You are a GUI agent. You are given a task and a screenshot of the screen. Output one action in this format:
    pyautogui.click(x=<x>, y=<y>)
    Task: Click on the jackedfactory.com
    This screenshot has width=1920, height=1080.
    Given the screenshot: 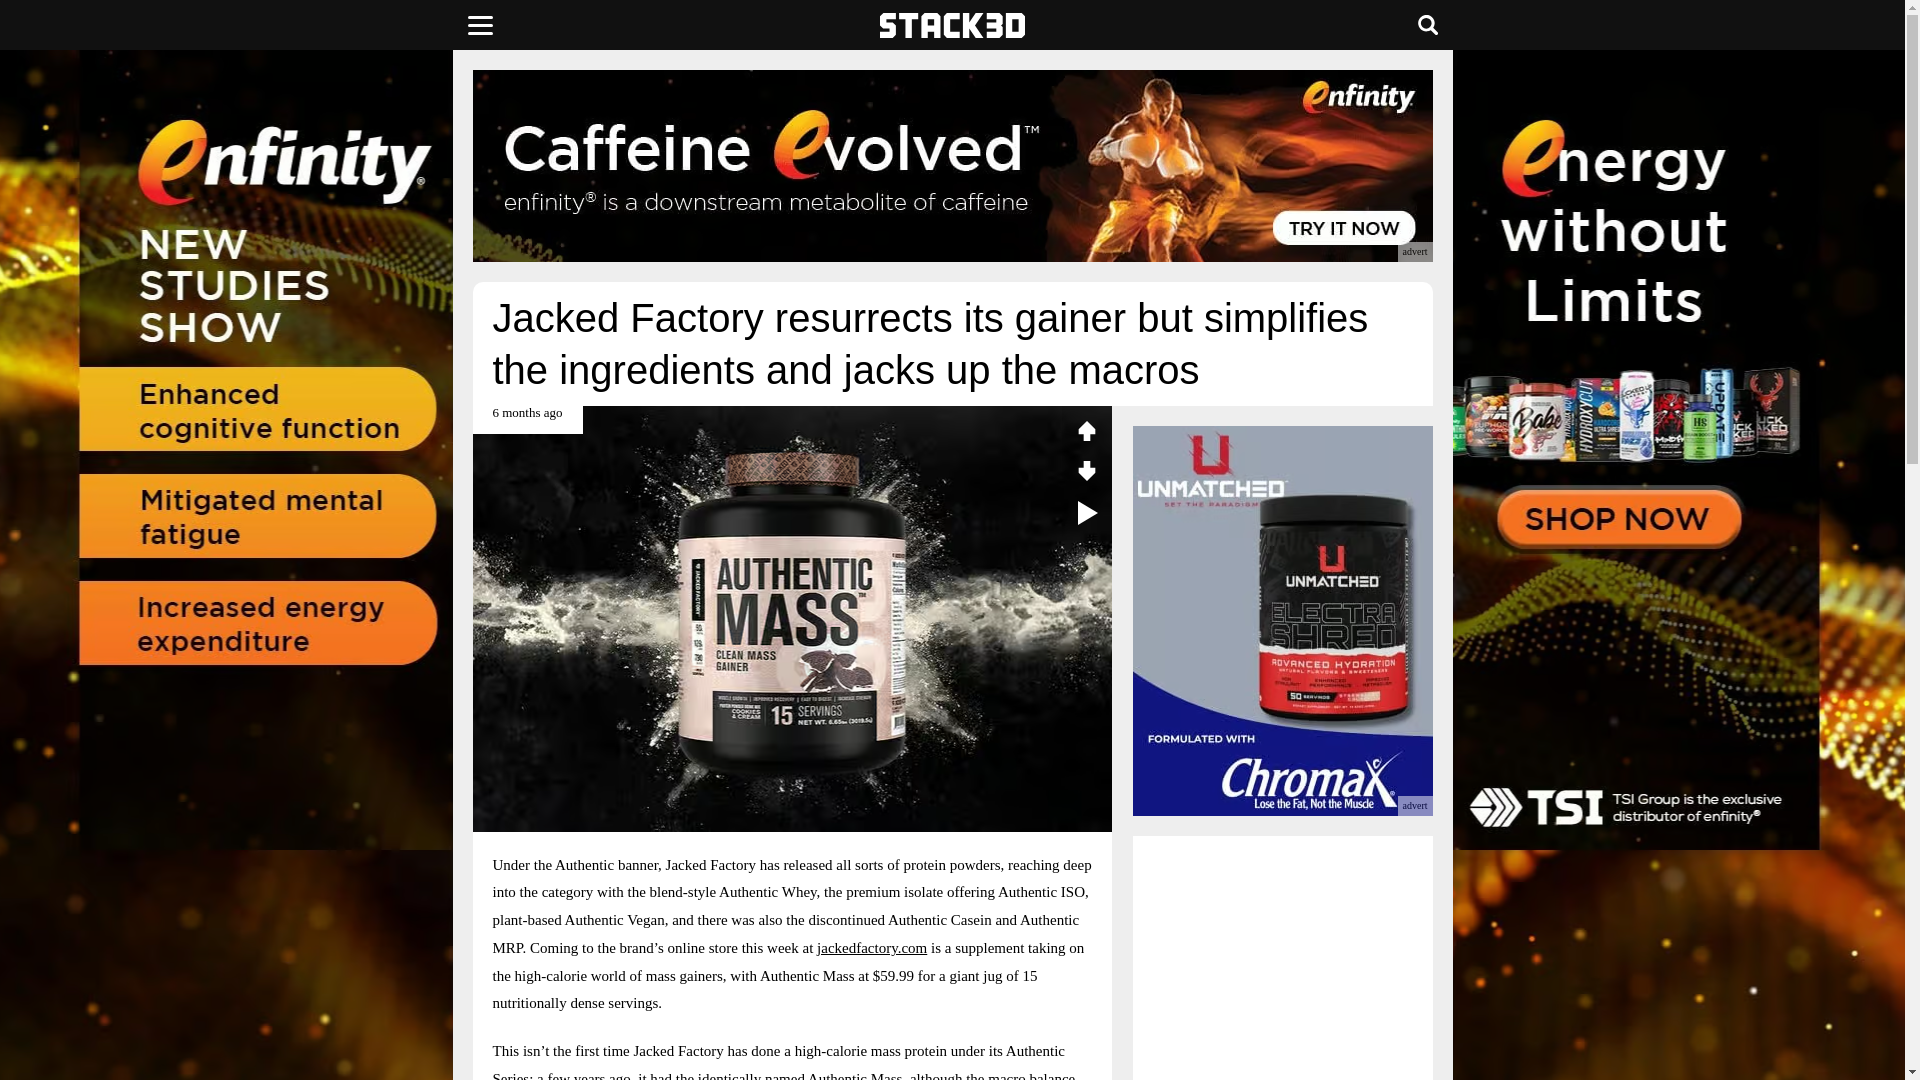 What is the action you would take?
    pyautogui.click(x=872, y=947)
    